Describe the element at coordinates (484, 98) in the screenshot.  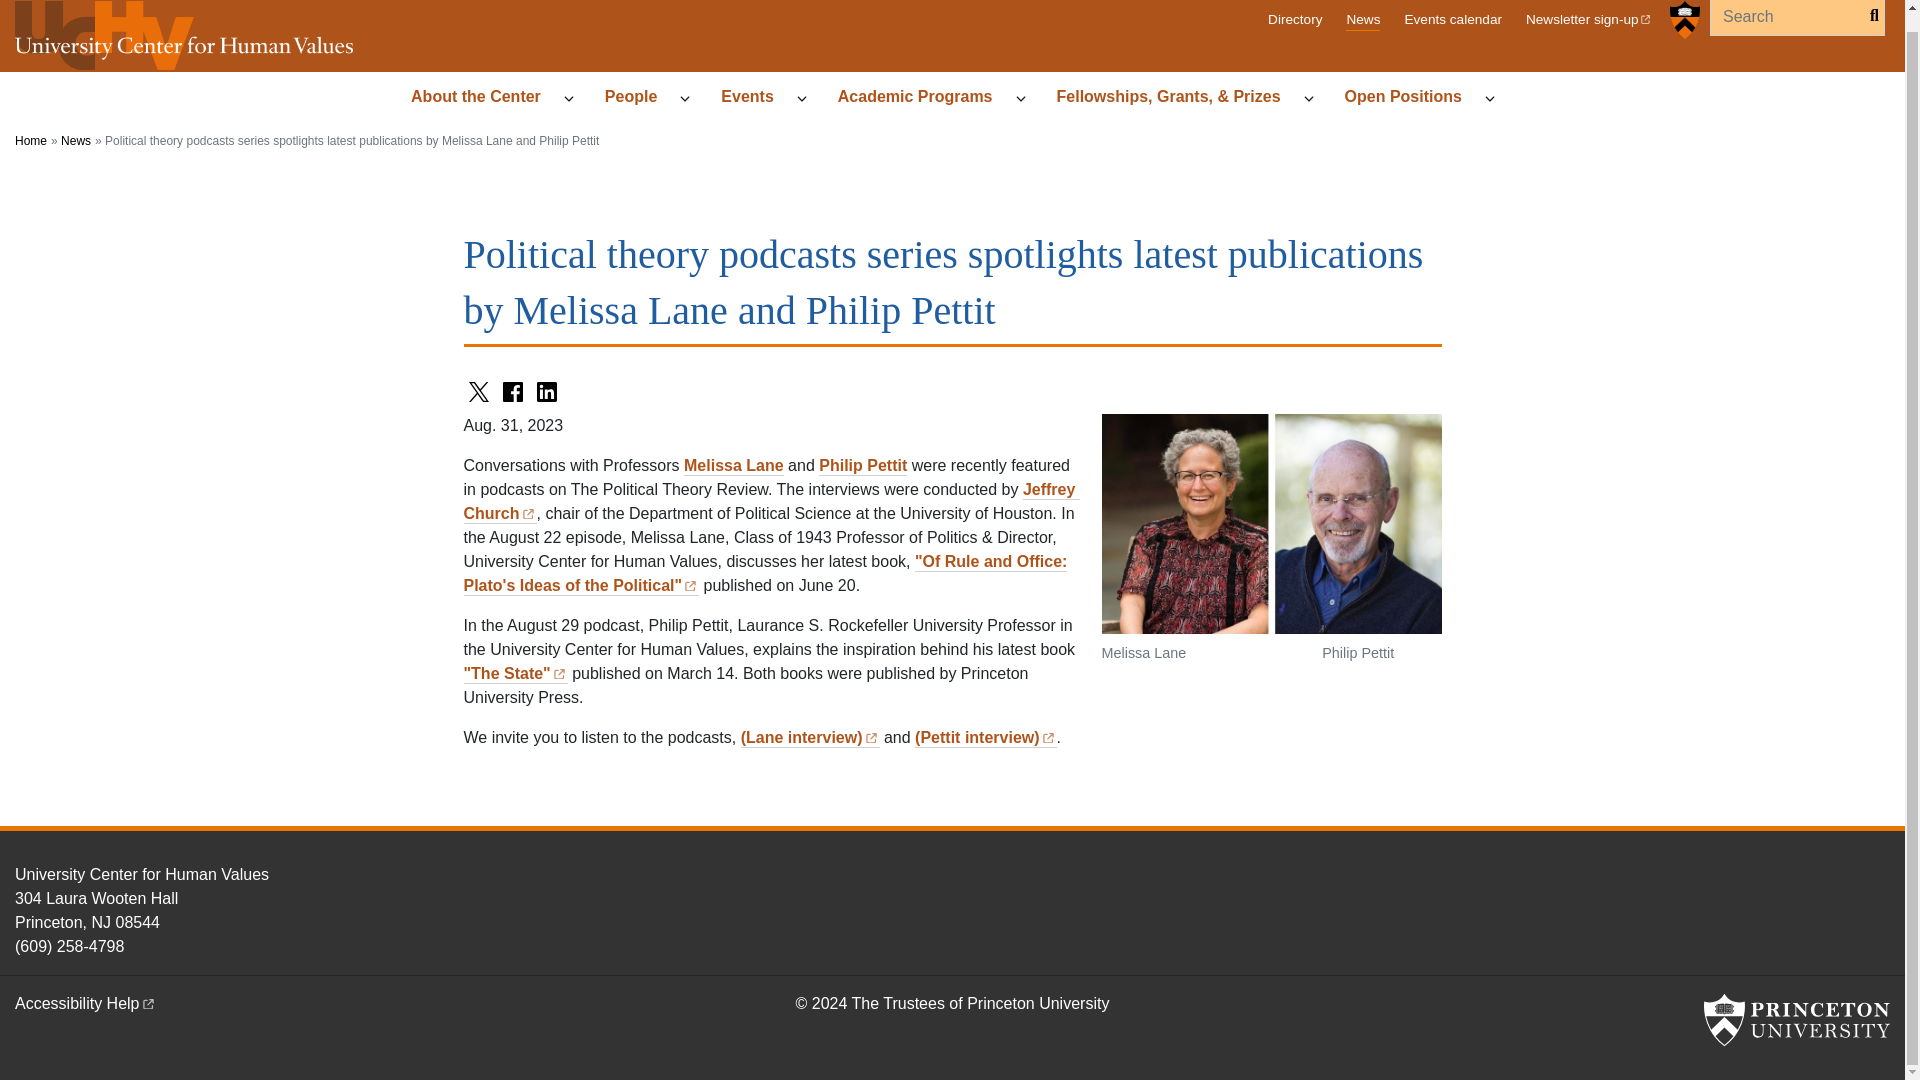
I see `About the Center` at that location.